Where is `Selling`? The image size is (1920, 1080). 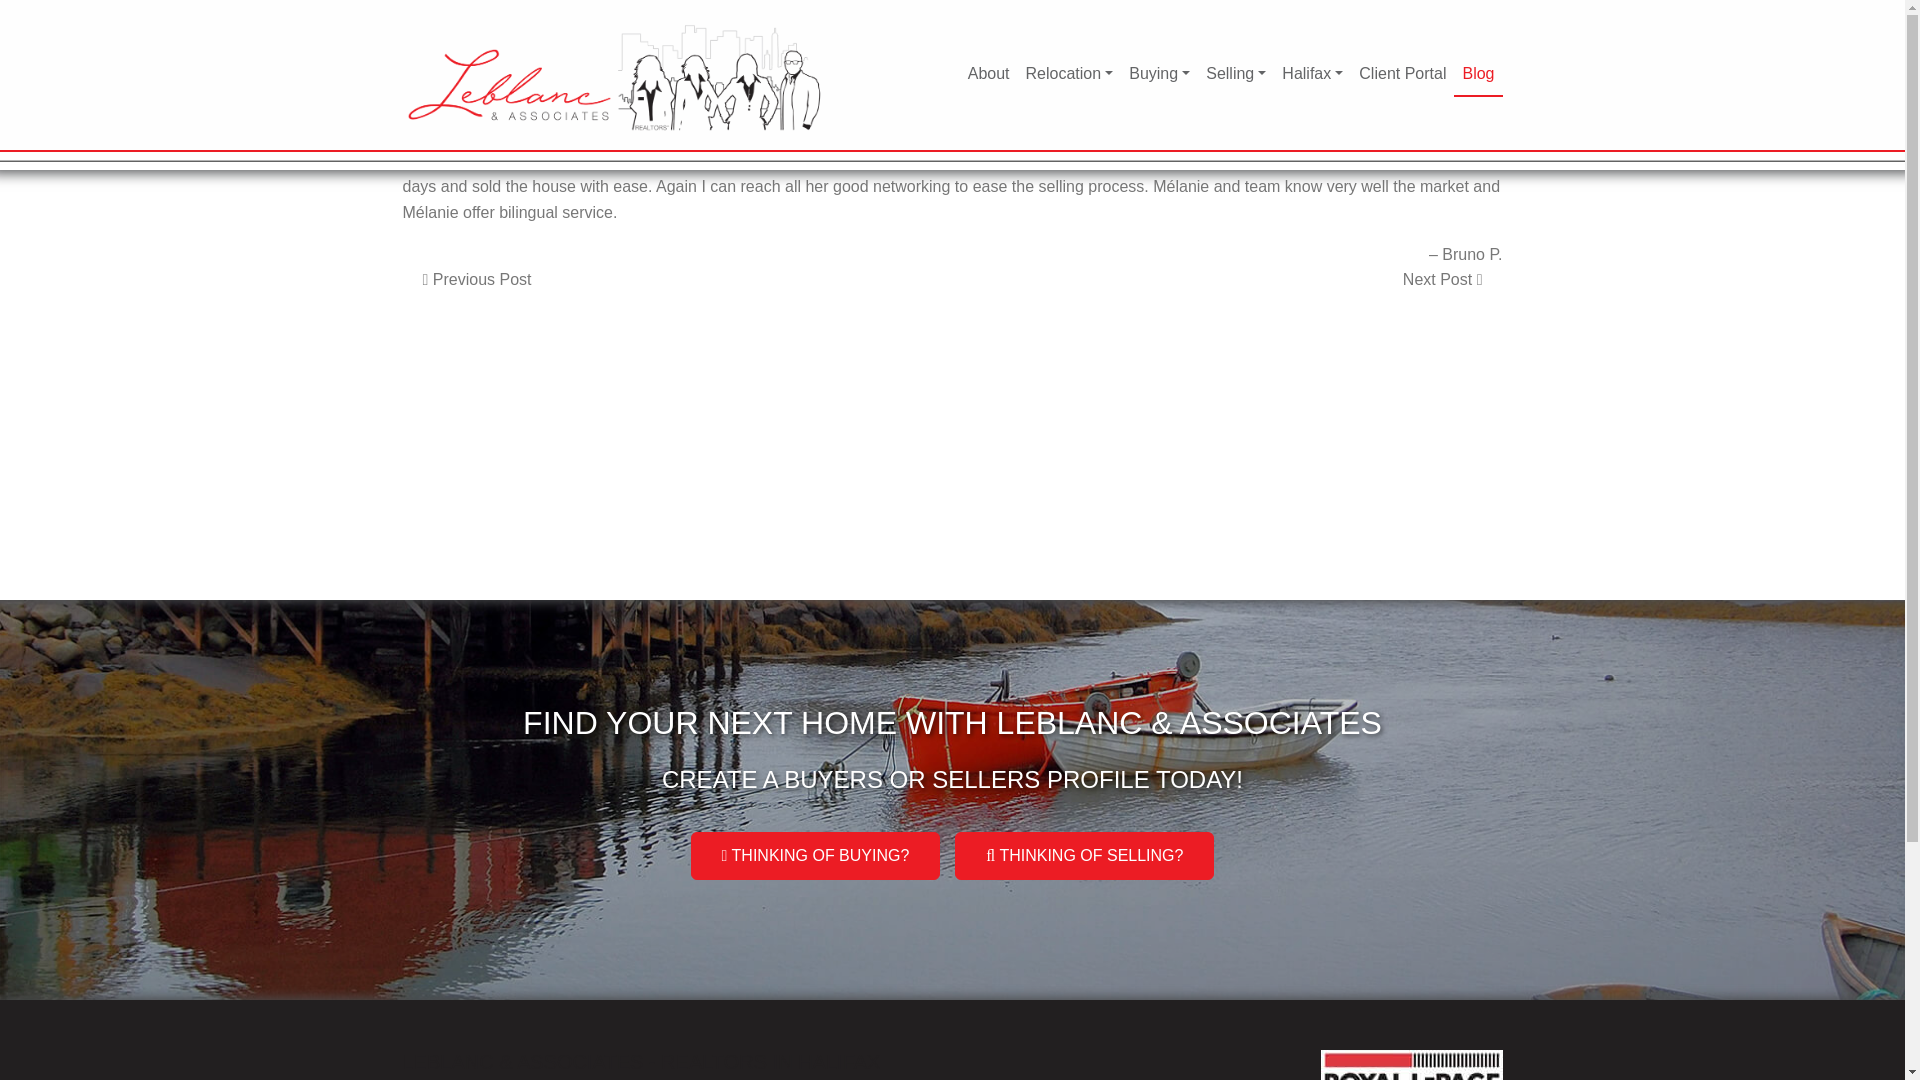 Selling is located at coordinates (1236, 74).